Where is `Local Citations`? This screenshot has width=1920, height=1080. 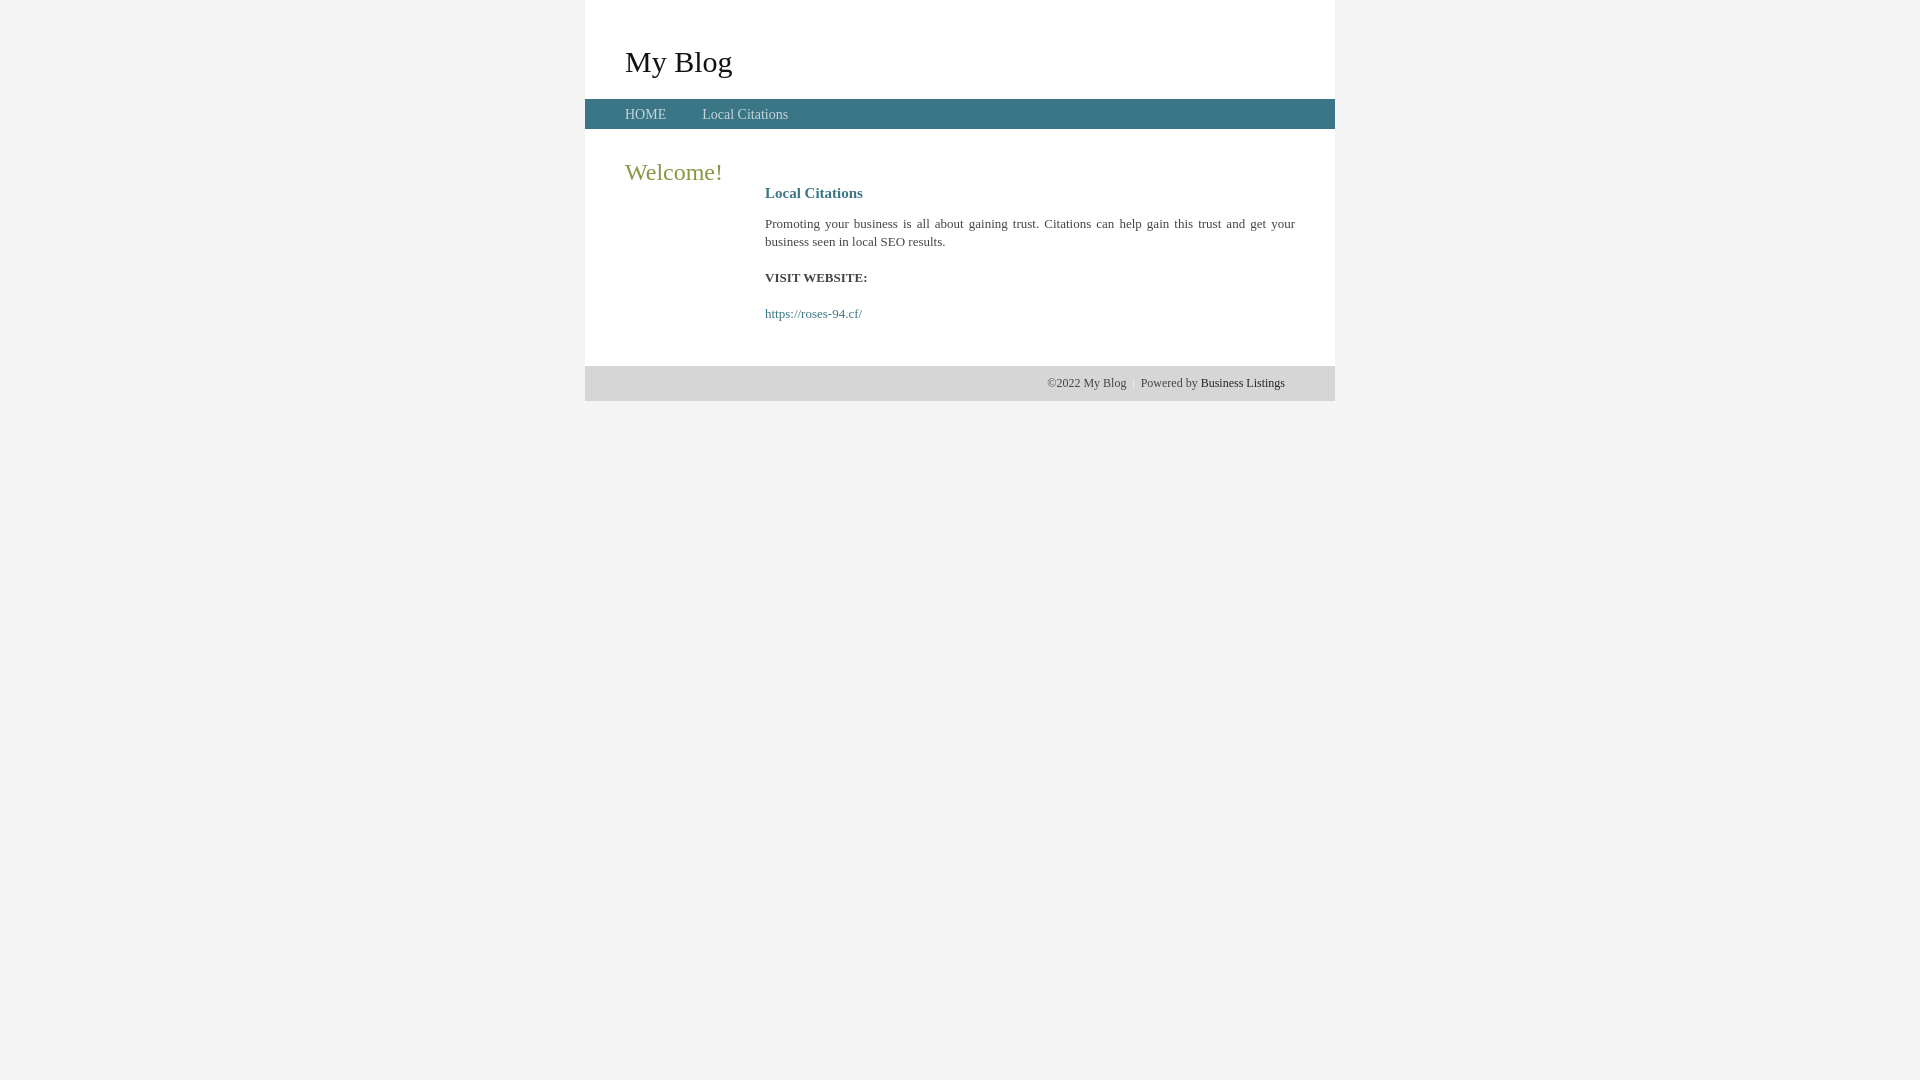
Local Citations is located at coordinates (745, 114).